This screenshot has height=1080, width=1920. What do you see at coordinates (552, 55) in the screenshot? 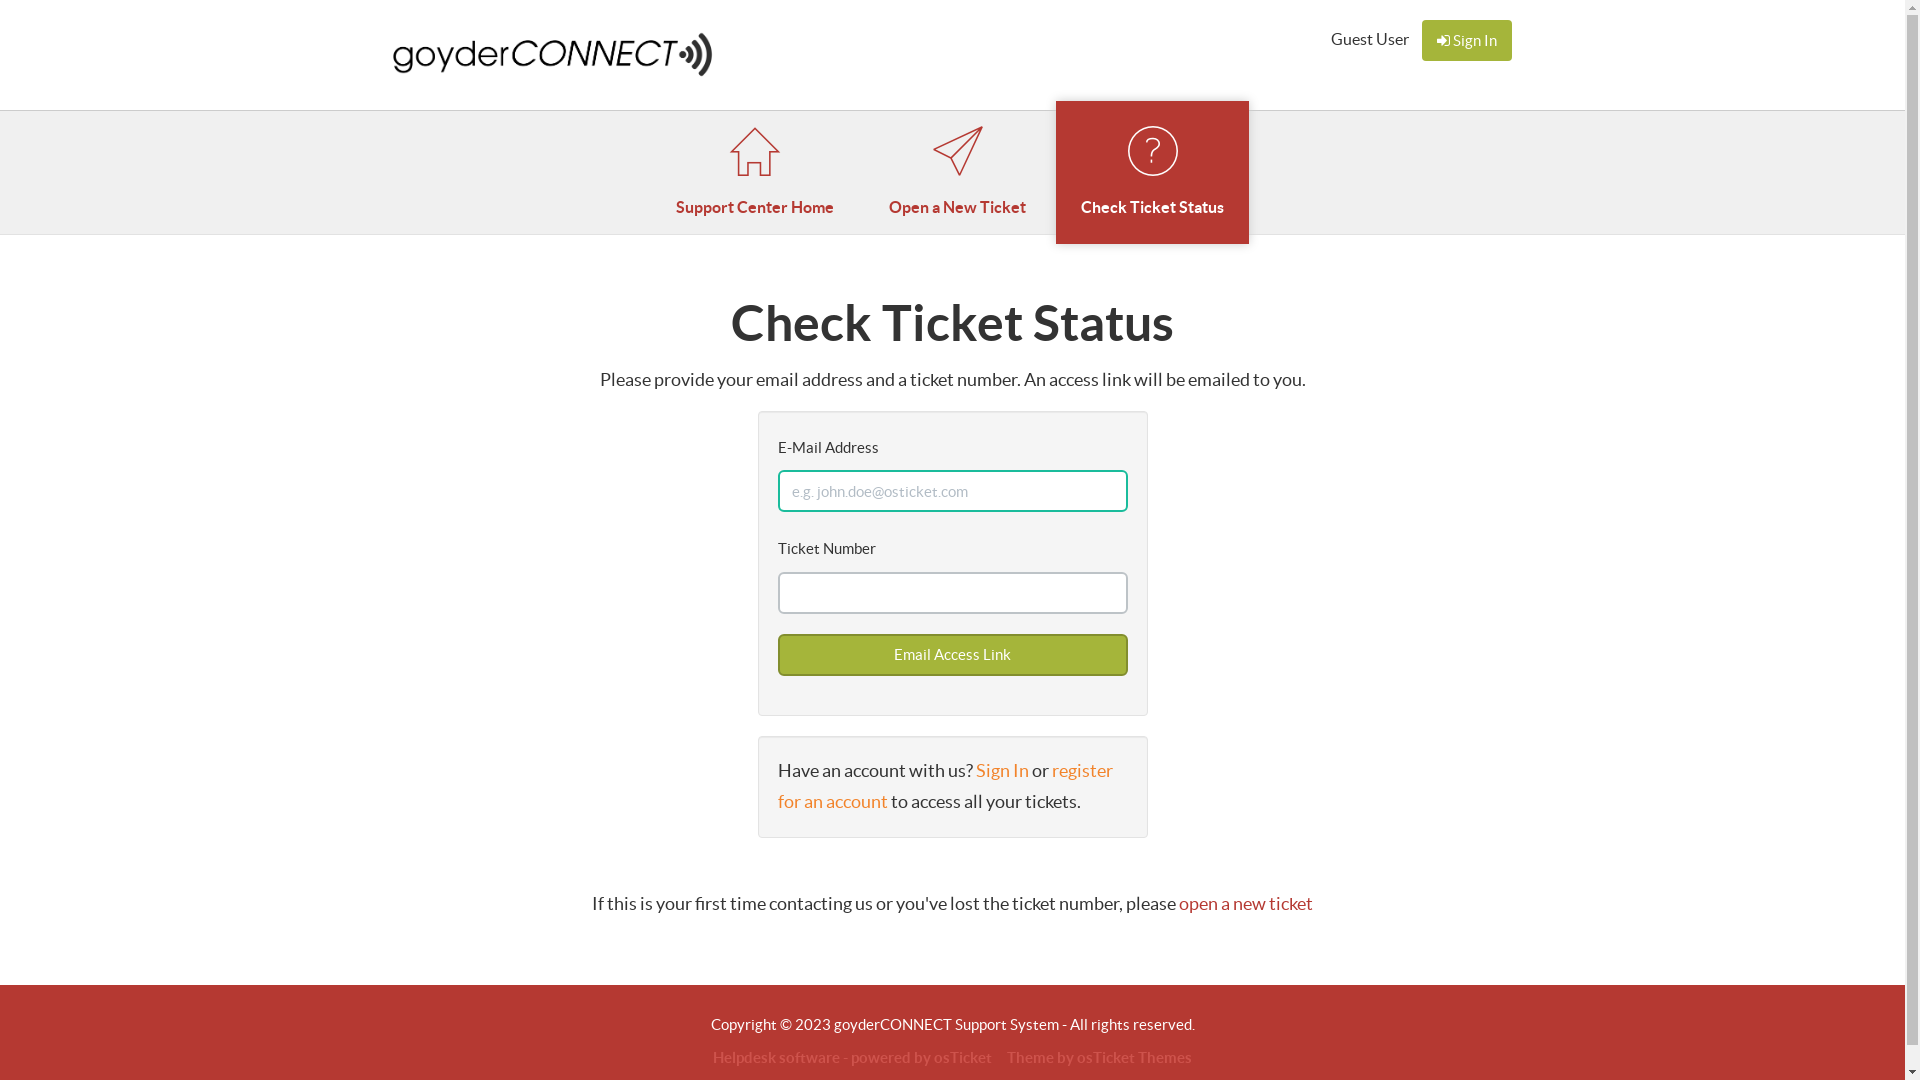
I see `Support Center` at bounding box center [552, 55].